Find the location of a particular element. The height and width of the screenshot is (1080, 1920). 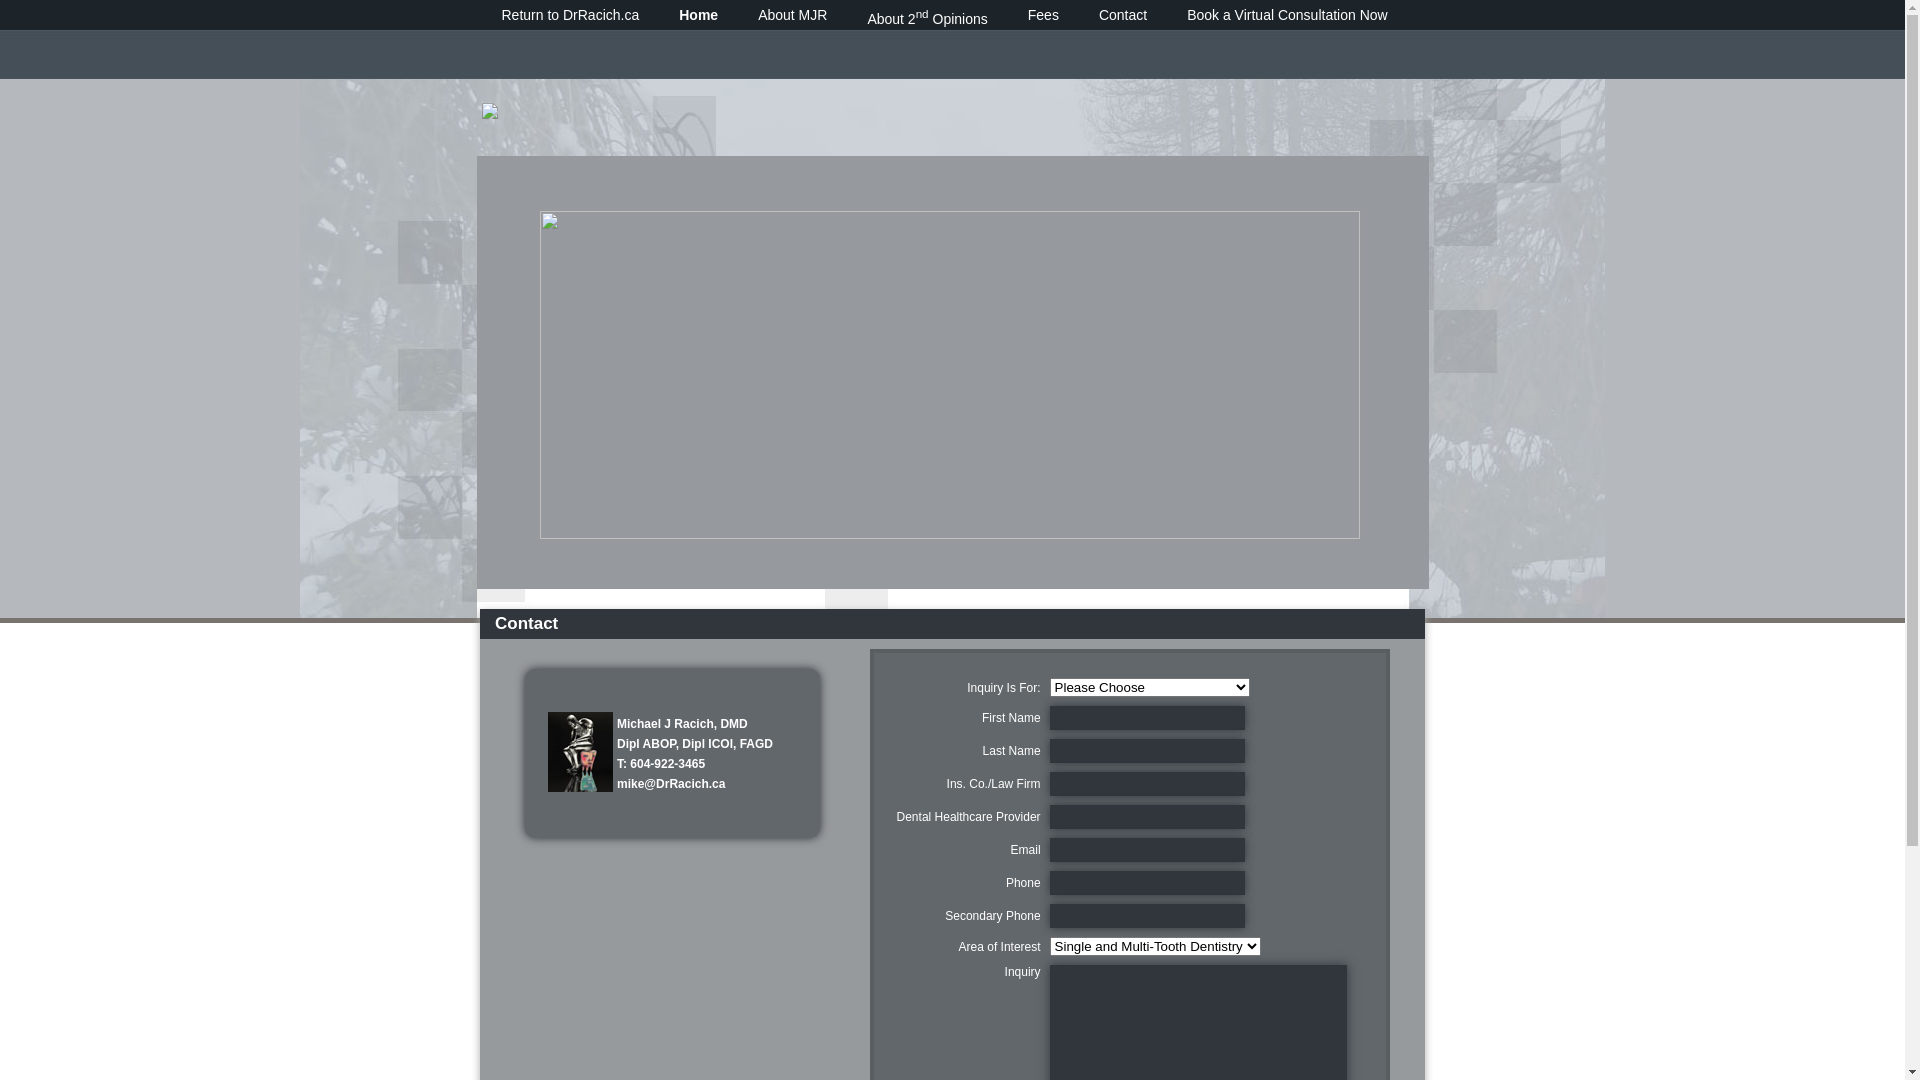

Home is located at coordinates (698, 15).